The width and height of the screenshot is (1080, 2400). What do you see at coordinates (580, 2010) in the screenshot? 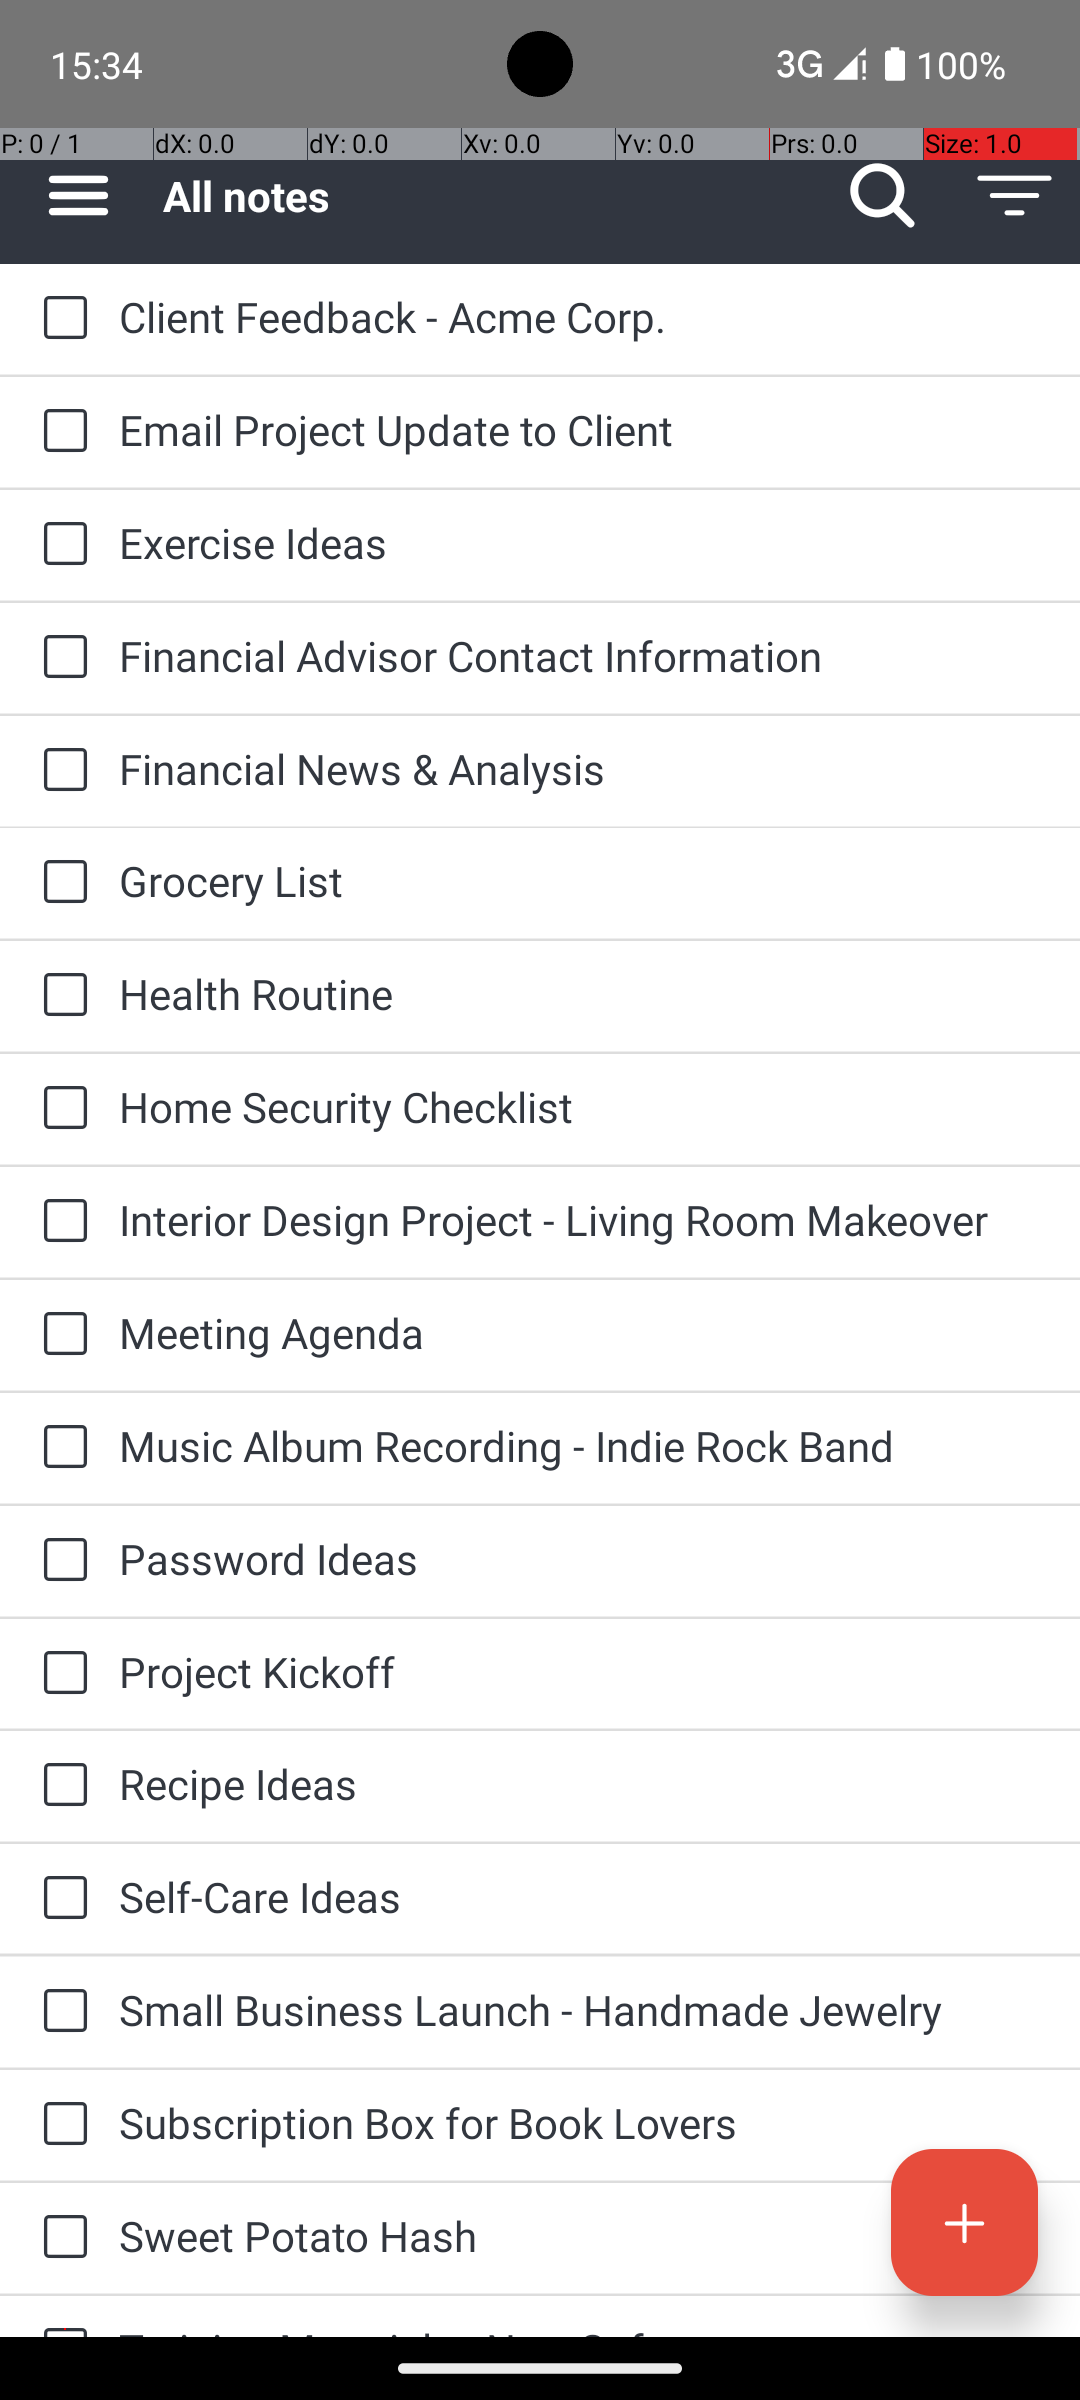
I see `Small Business Launch - Handmade Jewelry` at bounding box center [580, 2010].